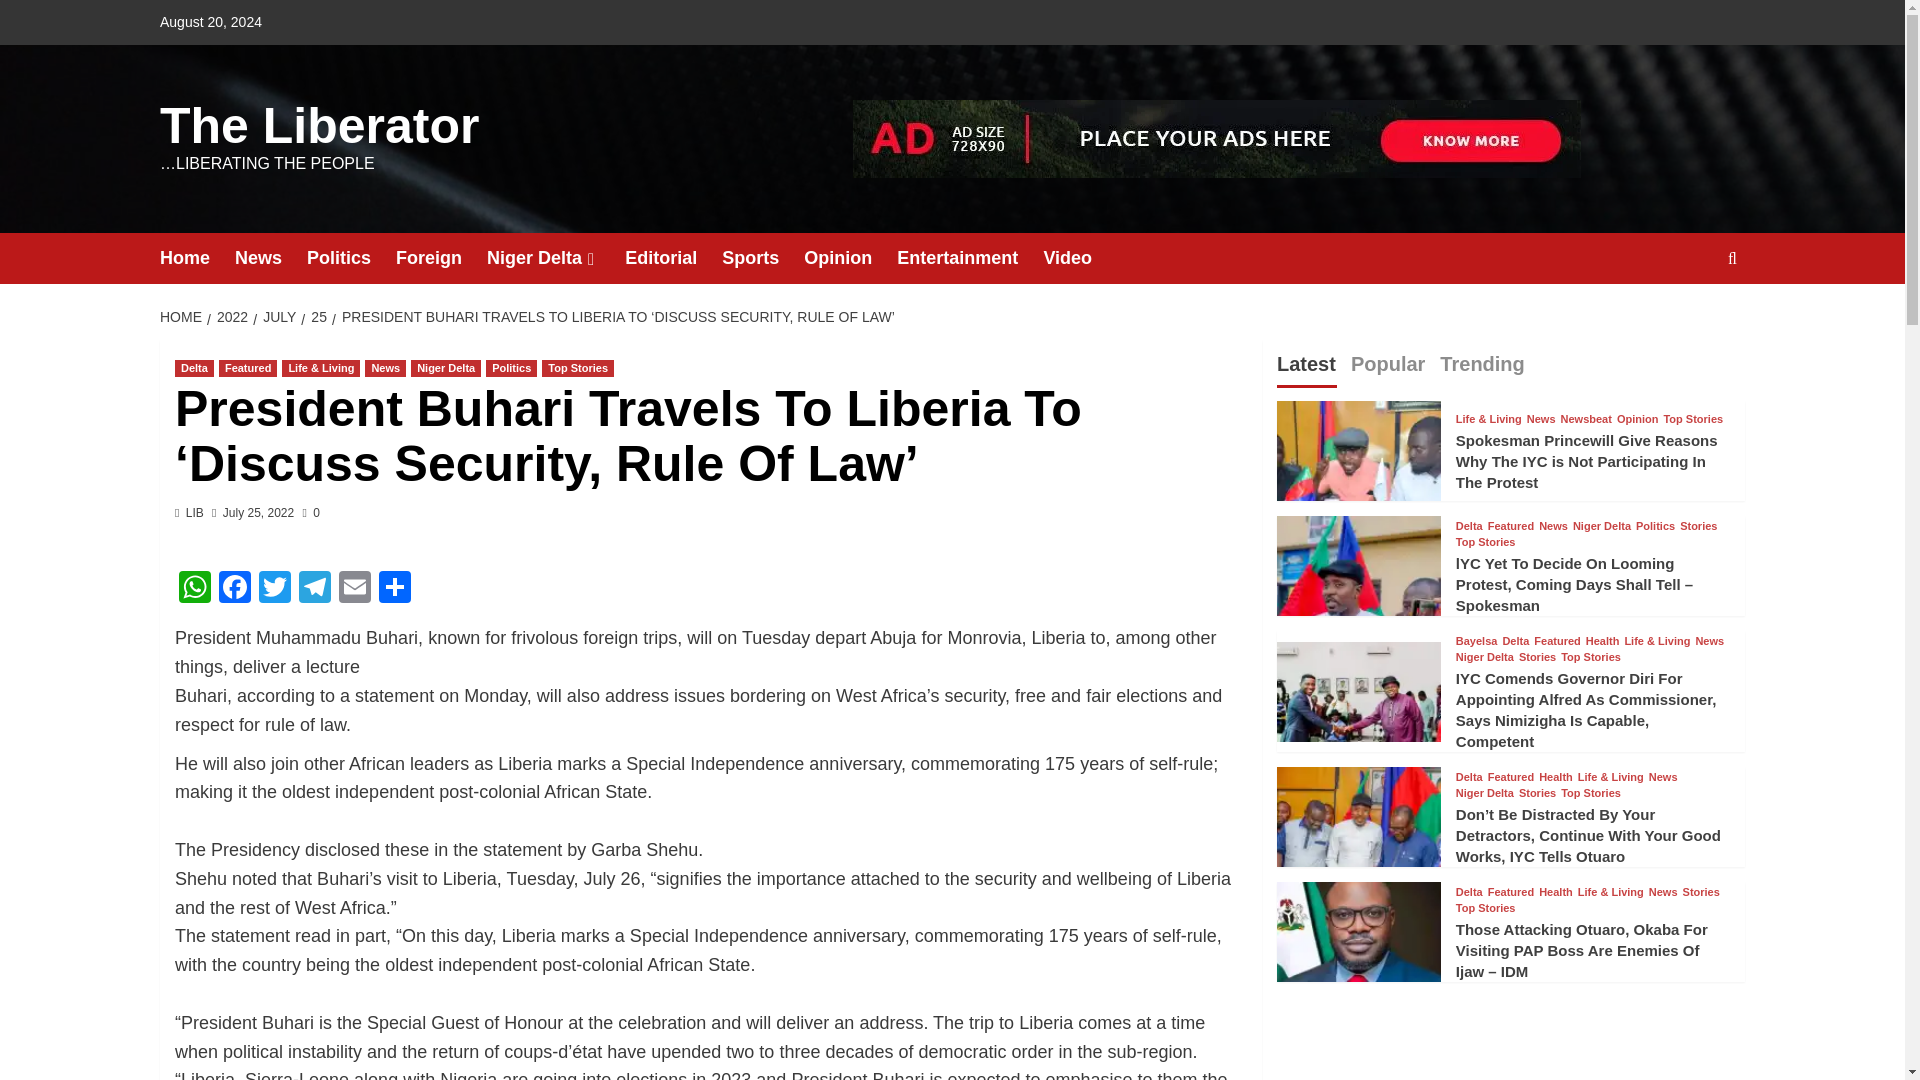 This screenshot has width=1920, height=1080. What do you see at coordinates (312, 512) in the screenshot?
I see `0` at bounding box center [312, 512].